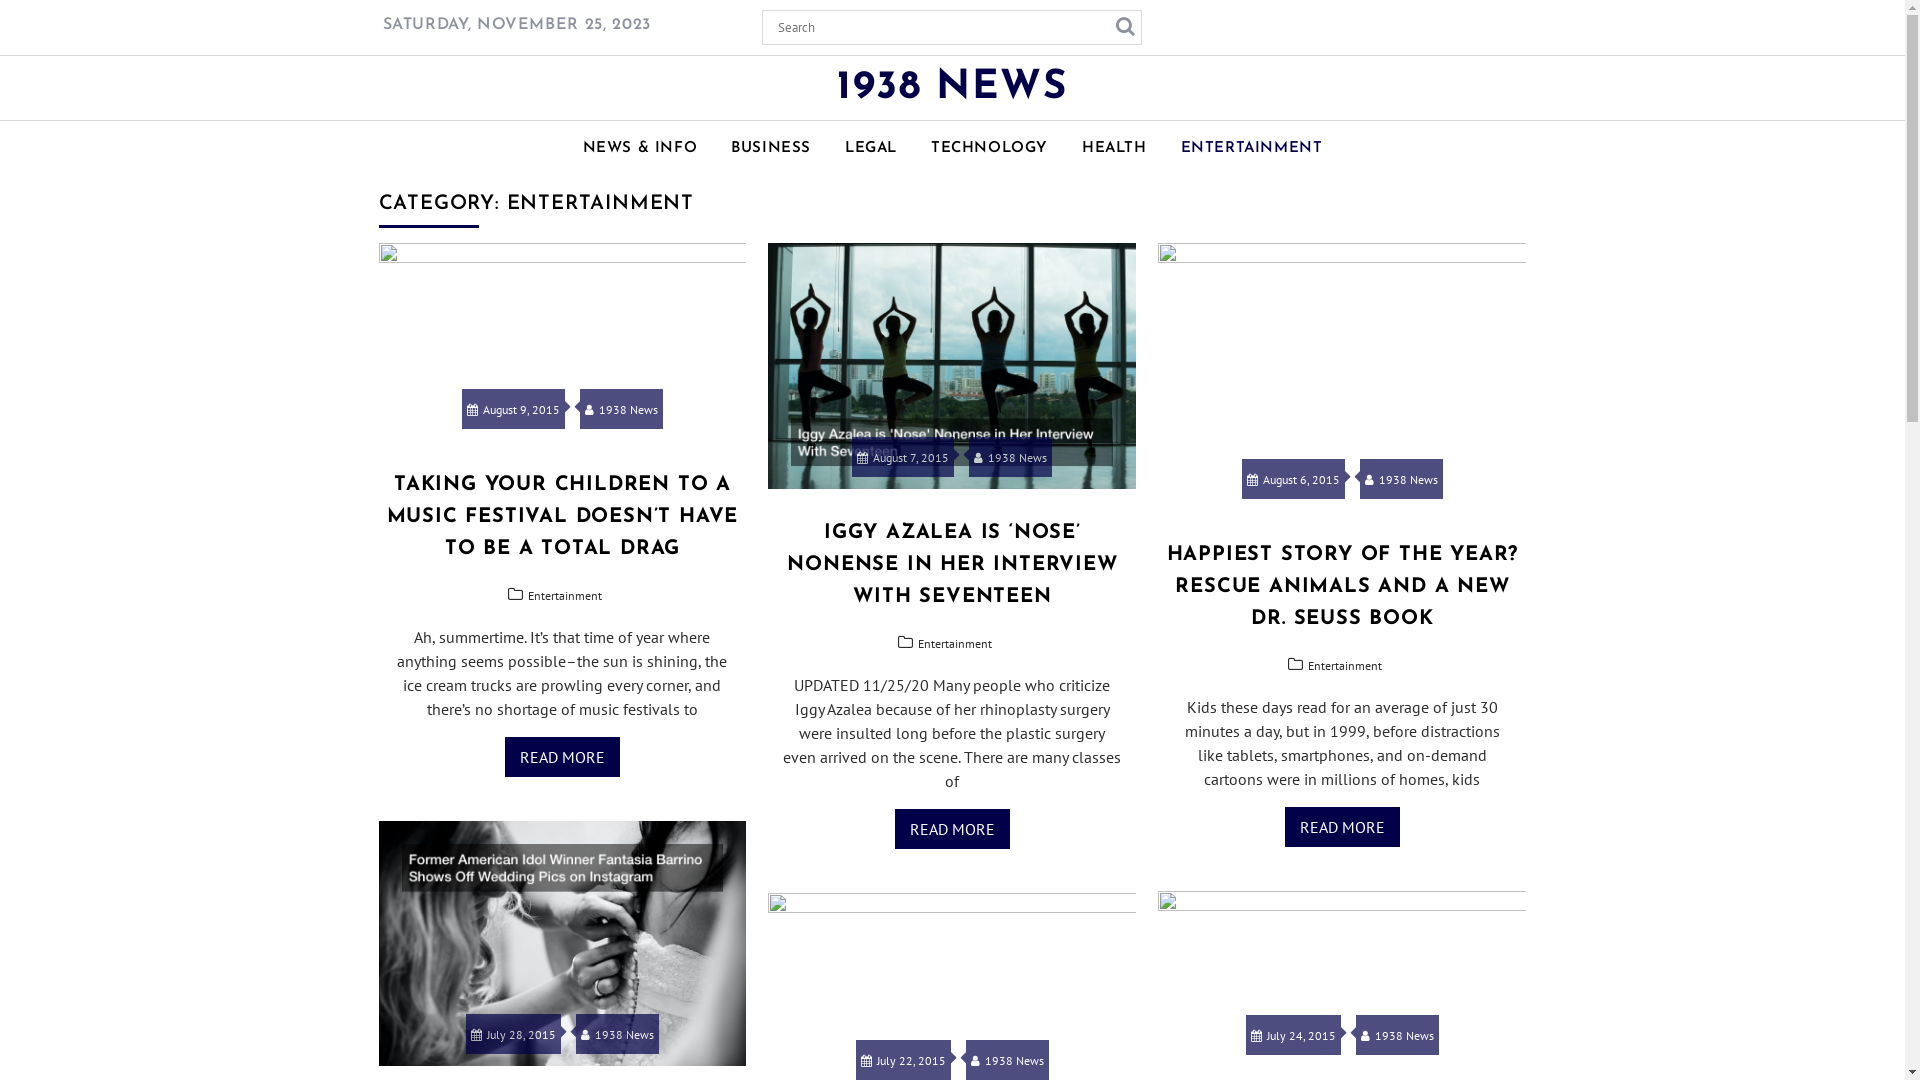 This screenshot has height=1080, width=1920. What do you see at coordinates (1342, 827) in the screenshot?
I see `READ MORE` at bounding box center [1342, 827].